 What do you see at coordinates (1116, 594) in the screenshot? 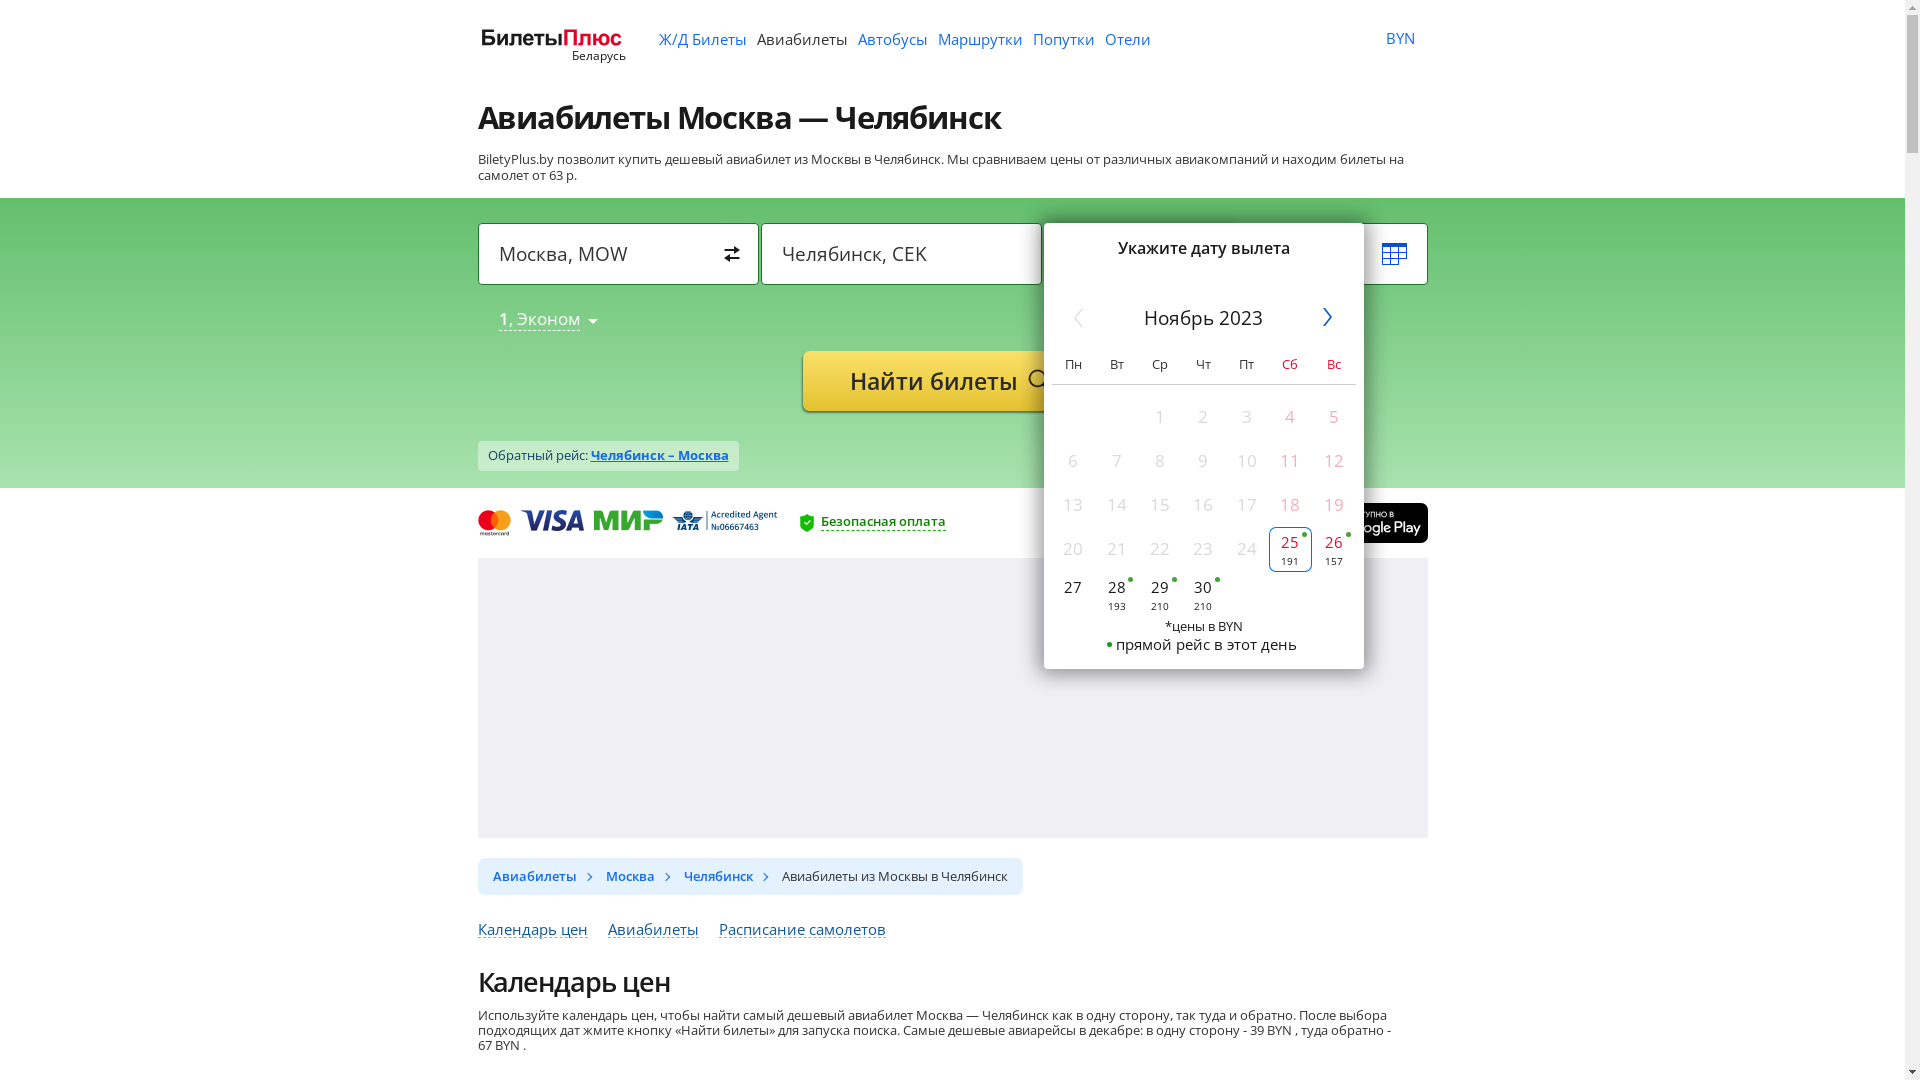
I see `28` at bounding box center [1116, 594].